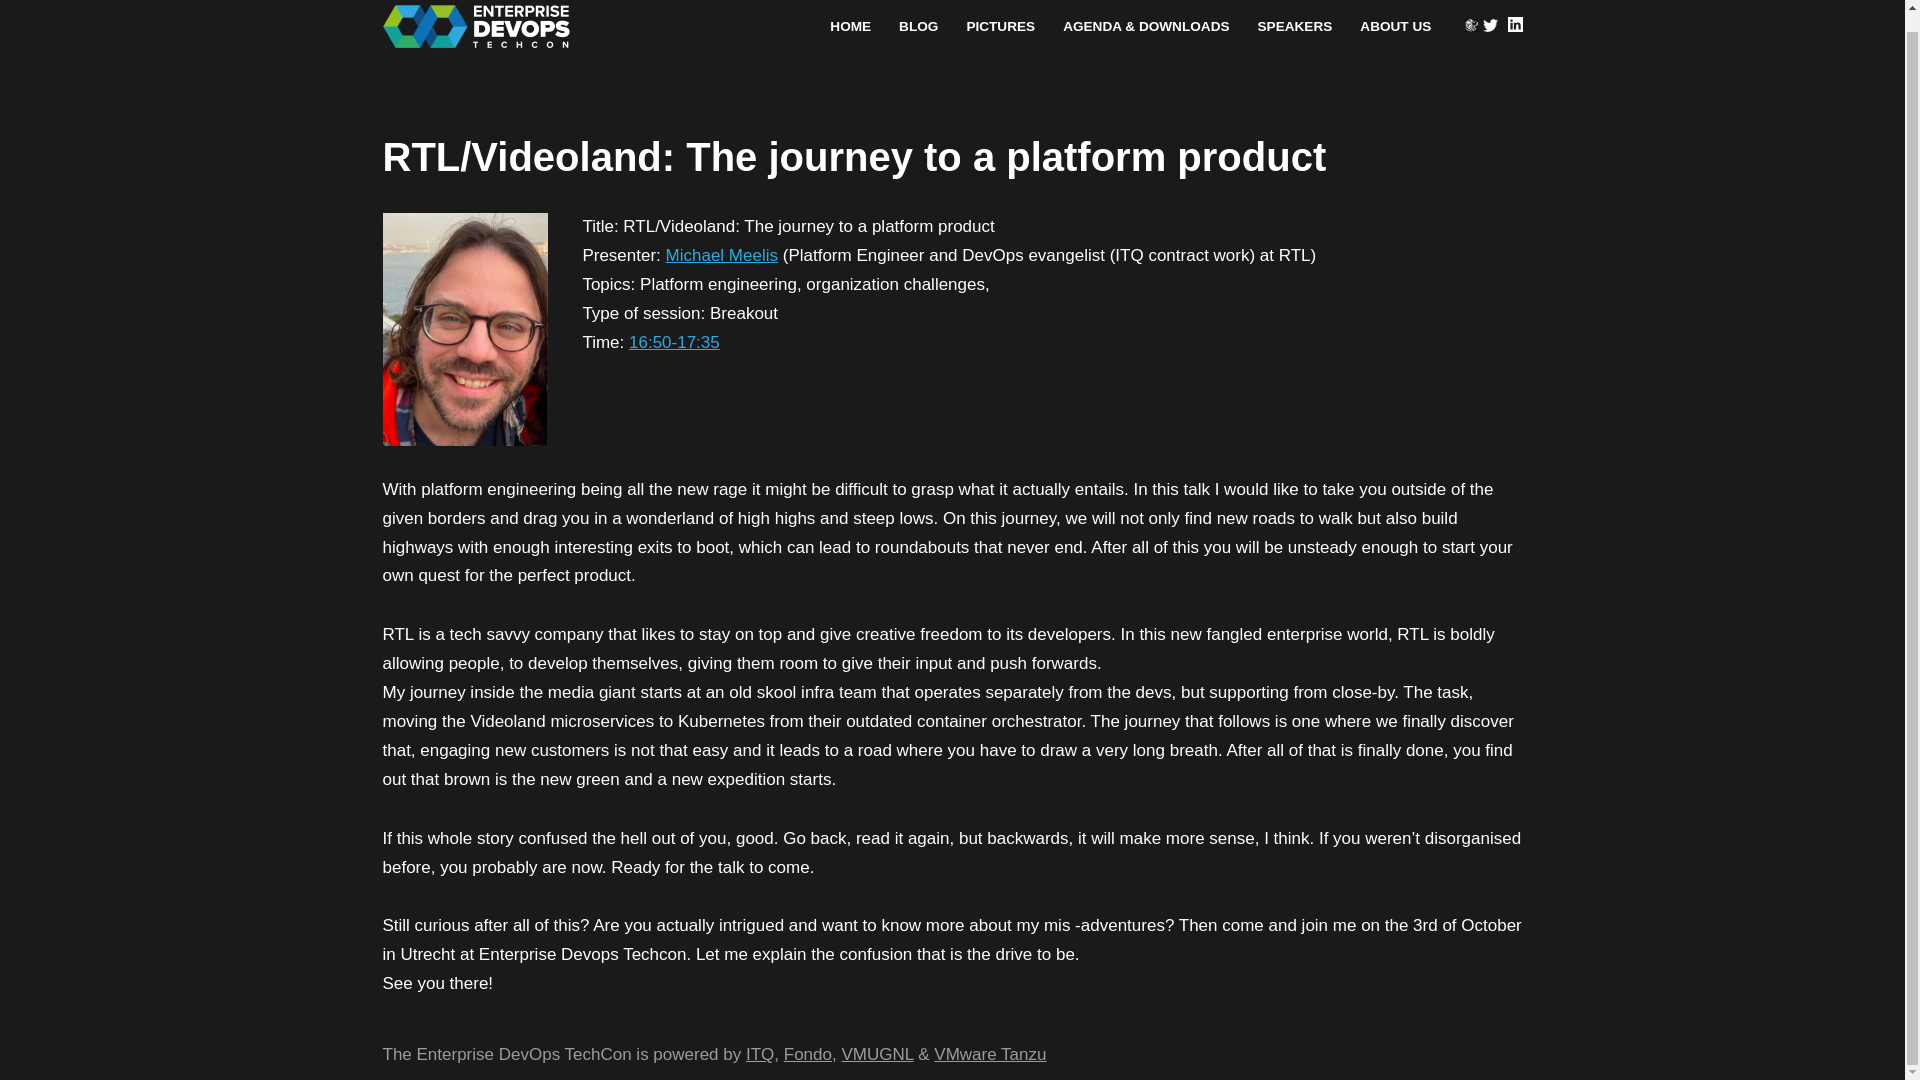 This screenshot has width=1920, height=1080. Describe the element at coordinates (1294, 26) in the screenshot. I see `SPEAKERS` at that location.